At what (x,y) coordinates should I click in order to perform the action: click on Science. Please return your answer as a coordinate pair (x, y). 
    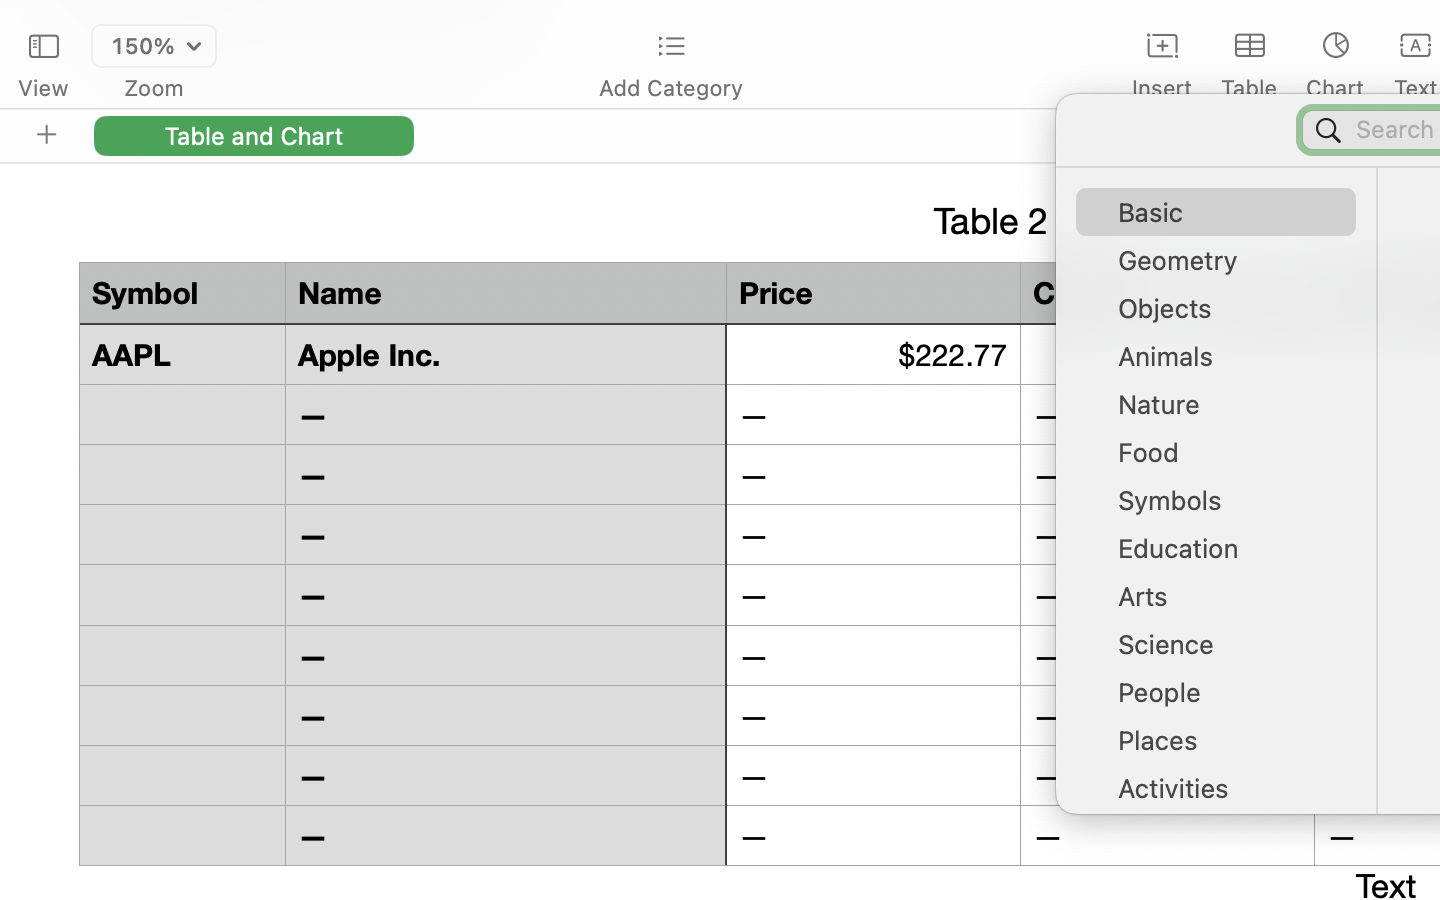
    Looking at the image, I should click on (1226, 652).